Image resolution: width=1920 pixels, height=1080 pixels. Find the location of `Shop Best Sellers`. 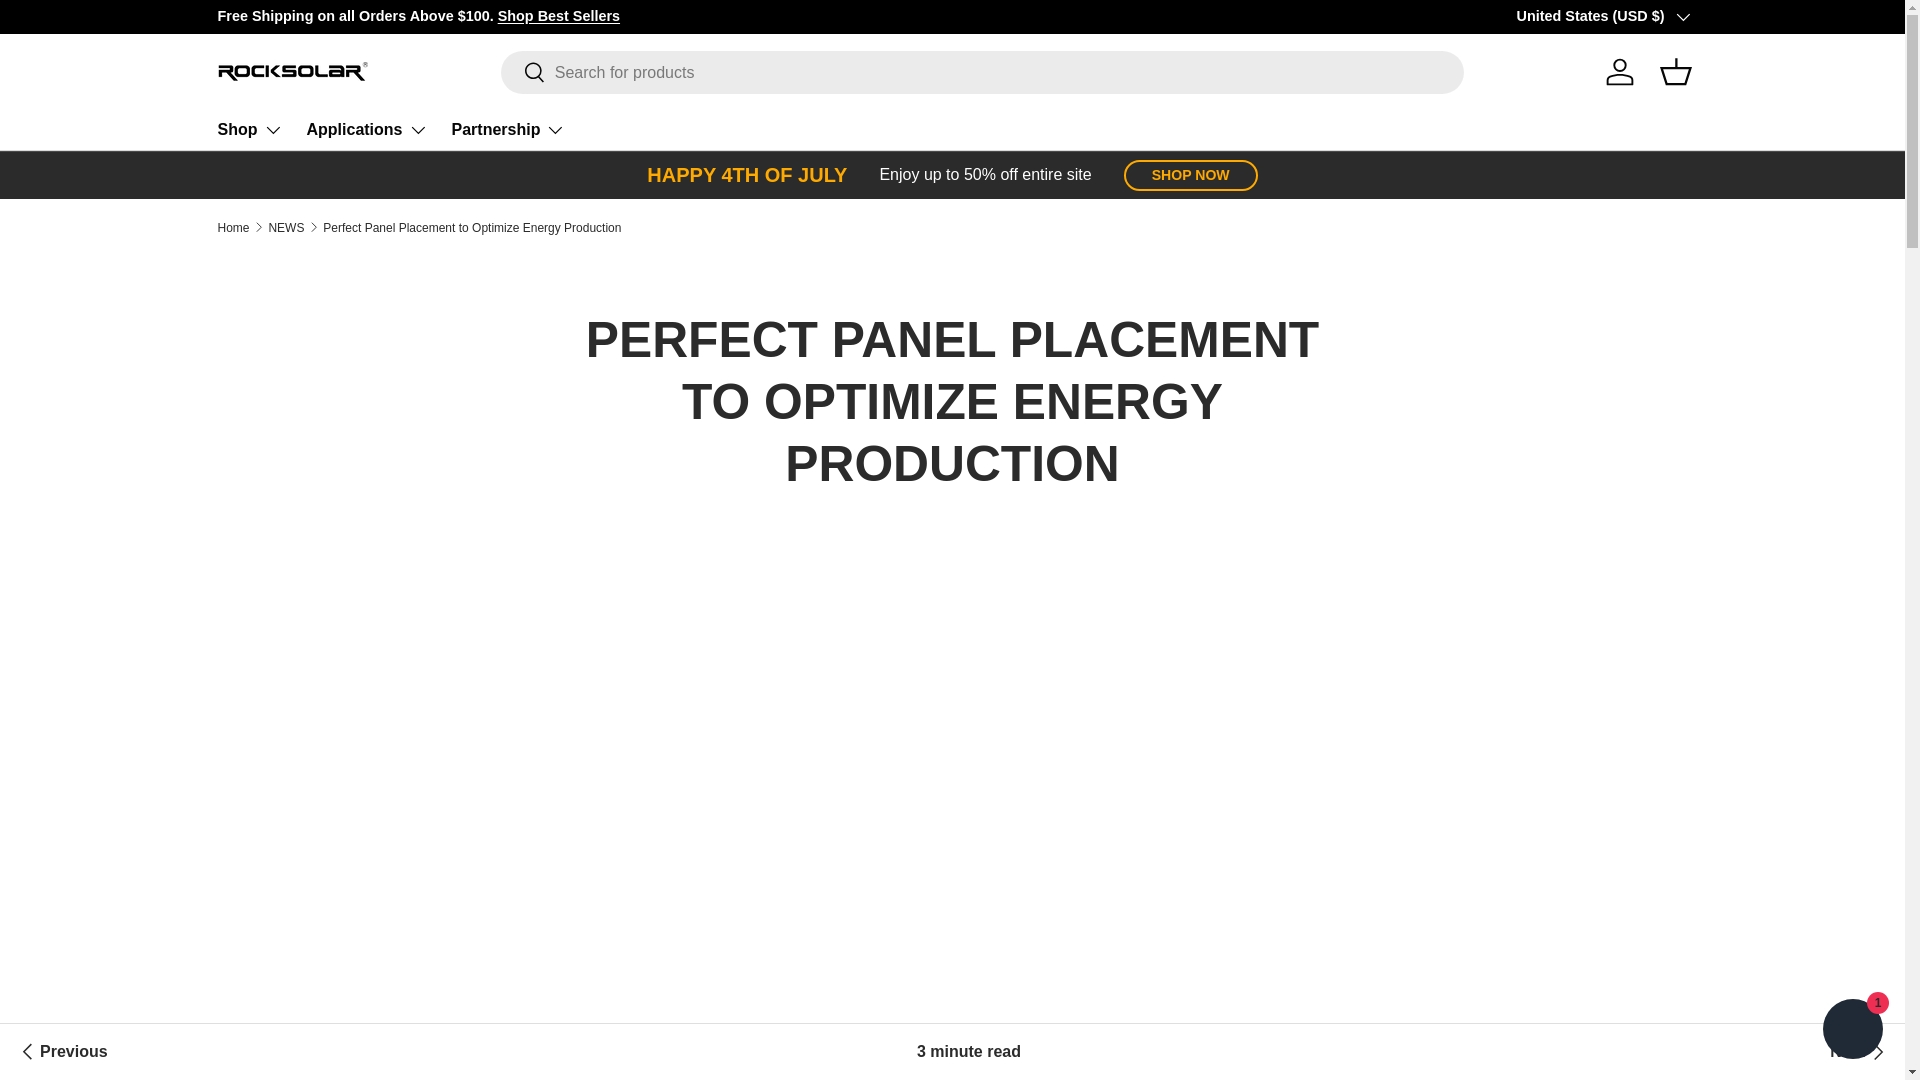

Shop Best Sellers is located at coordinates (558, 15).